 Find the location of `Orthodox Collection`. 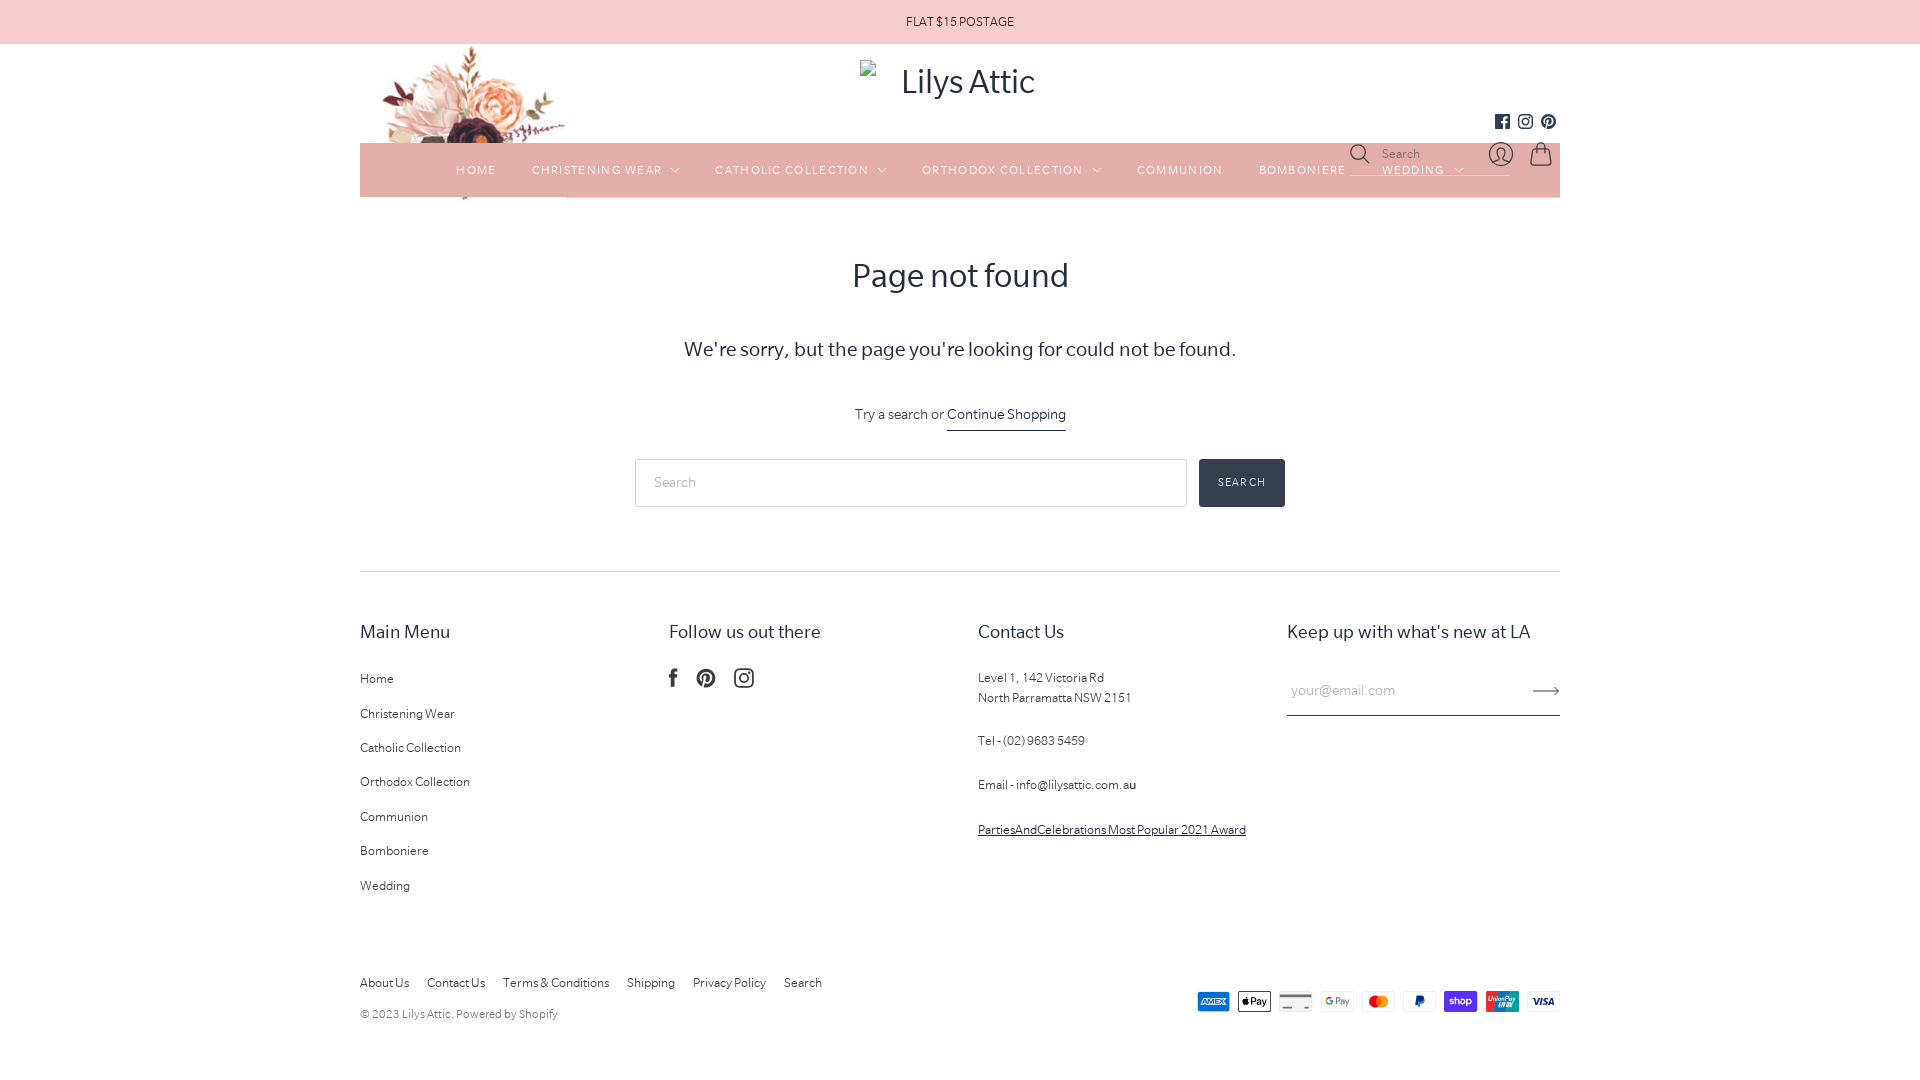

Orthodox Collection is located at coordinates (415, 782).